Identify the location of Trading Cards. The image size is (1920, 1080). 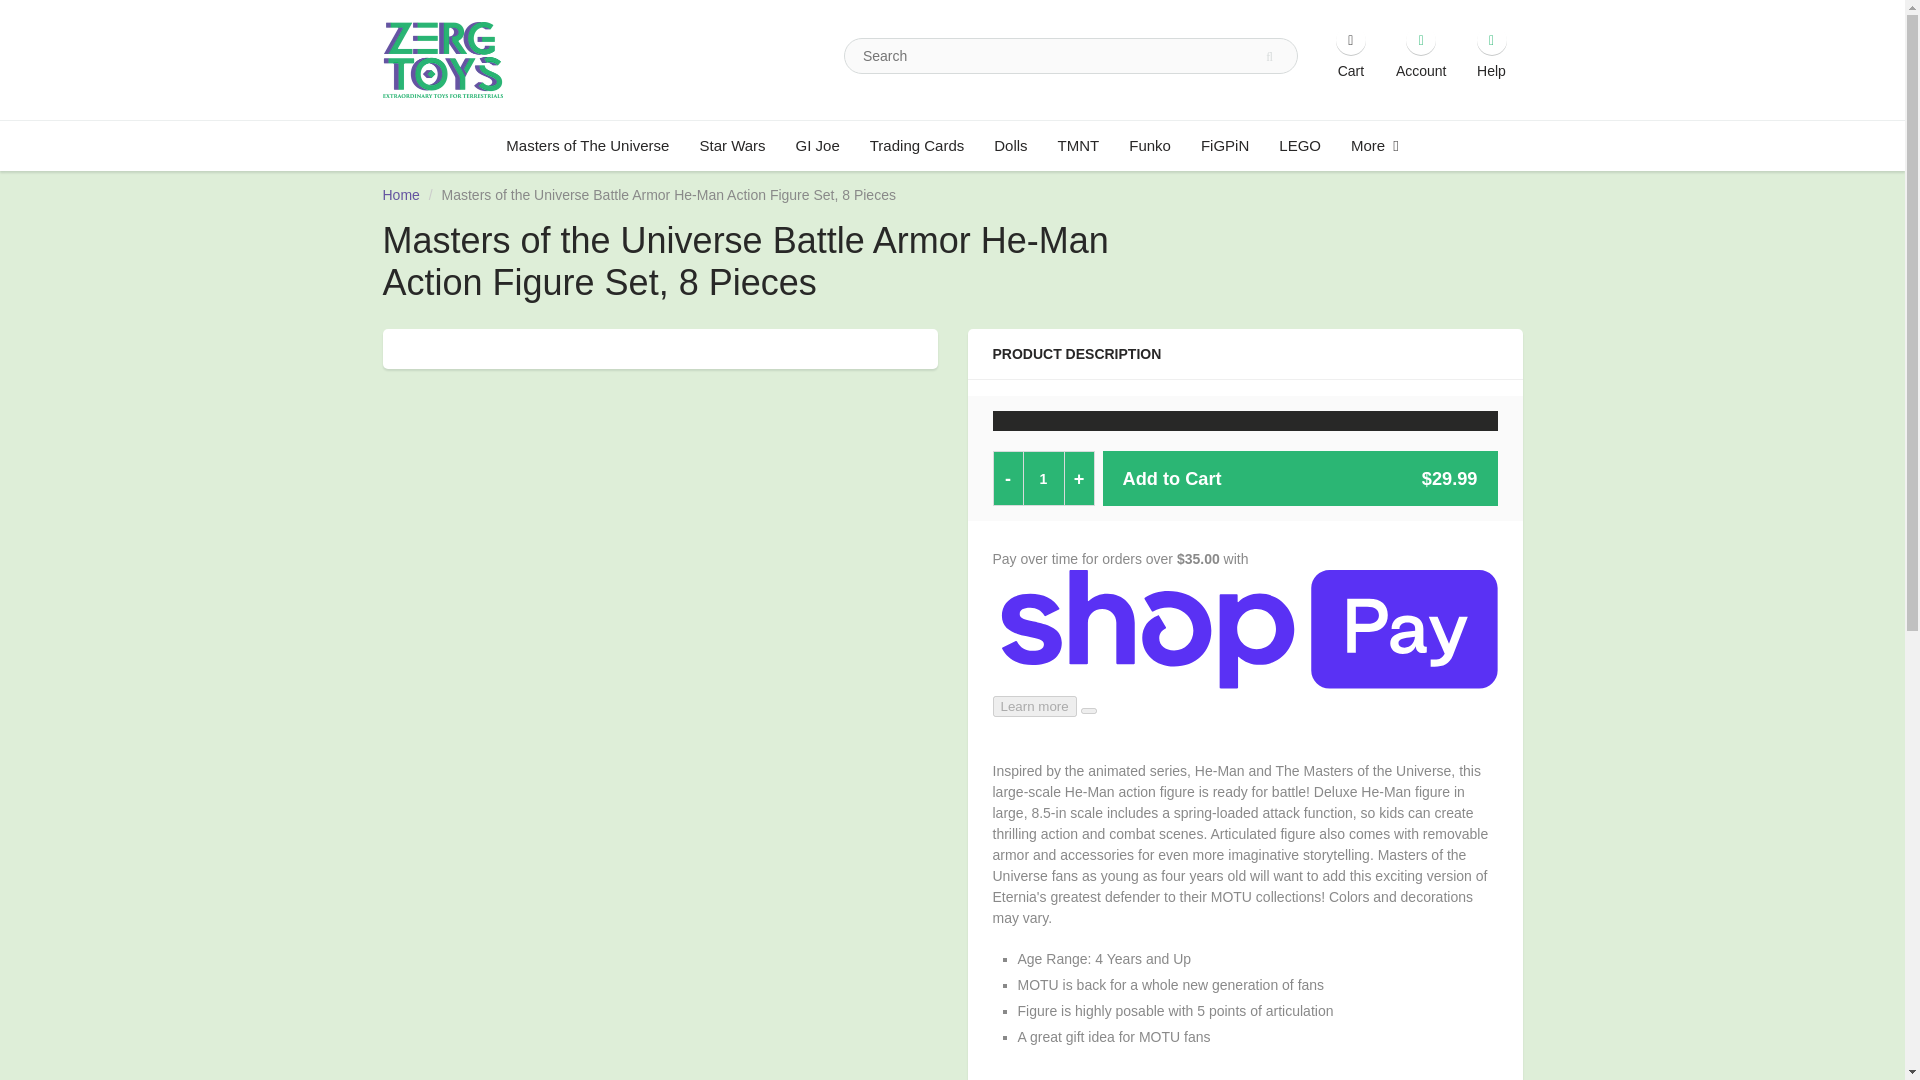
(916, 145).